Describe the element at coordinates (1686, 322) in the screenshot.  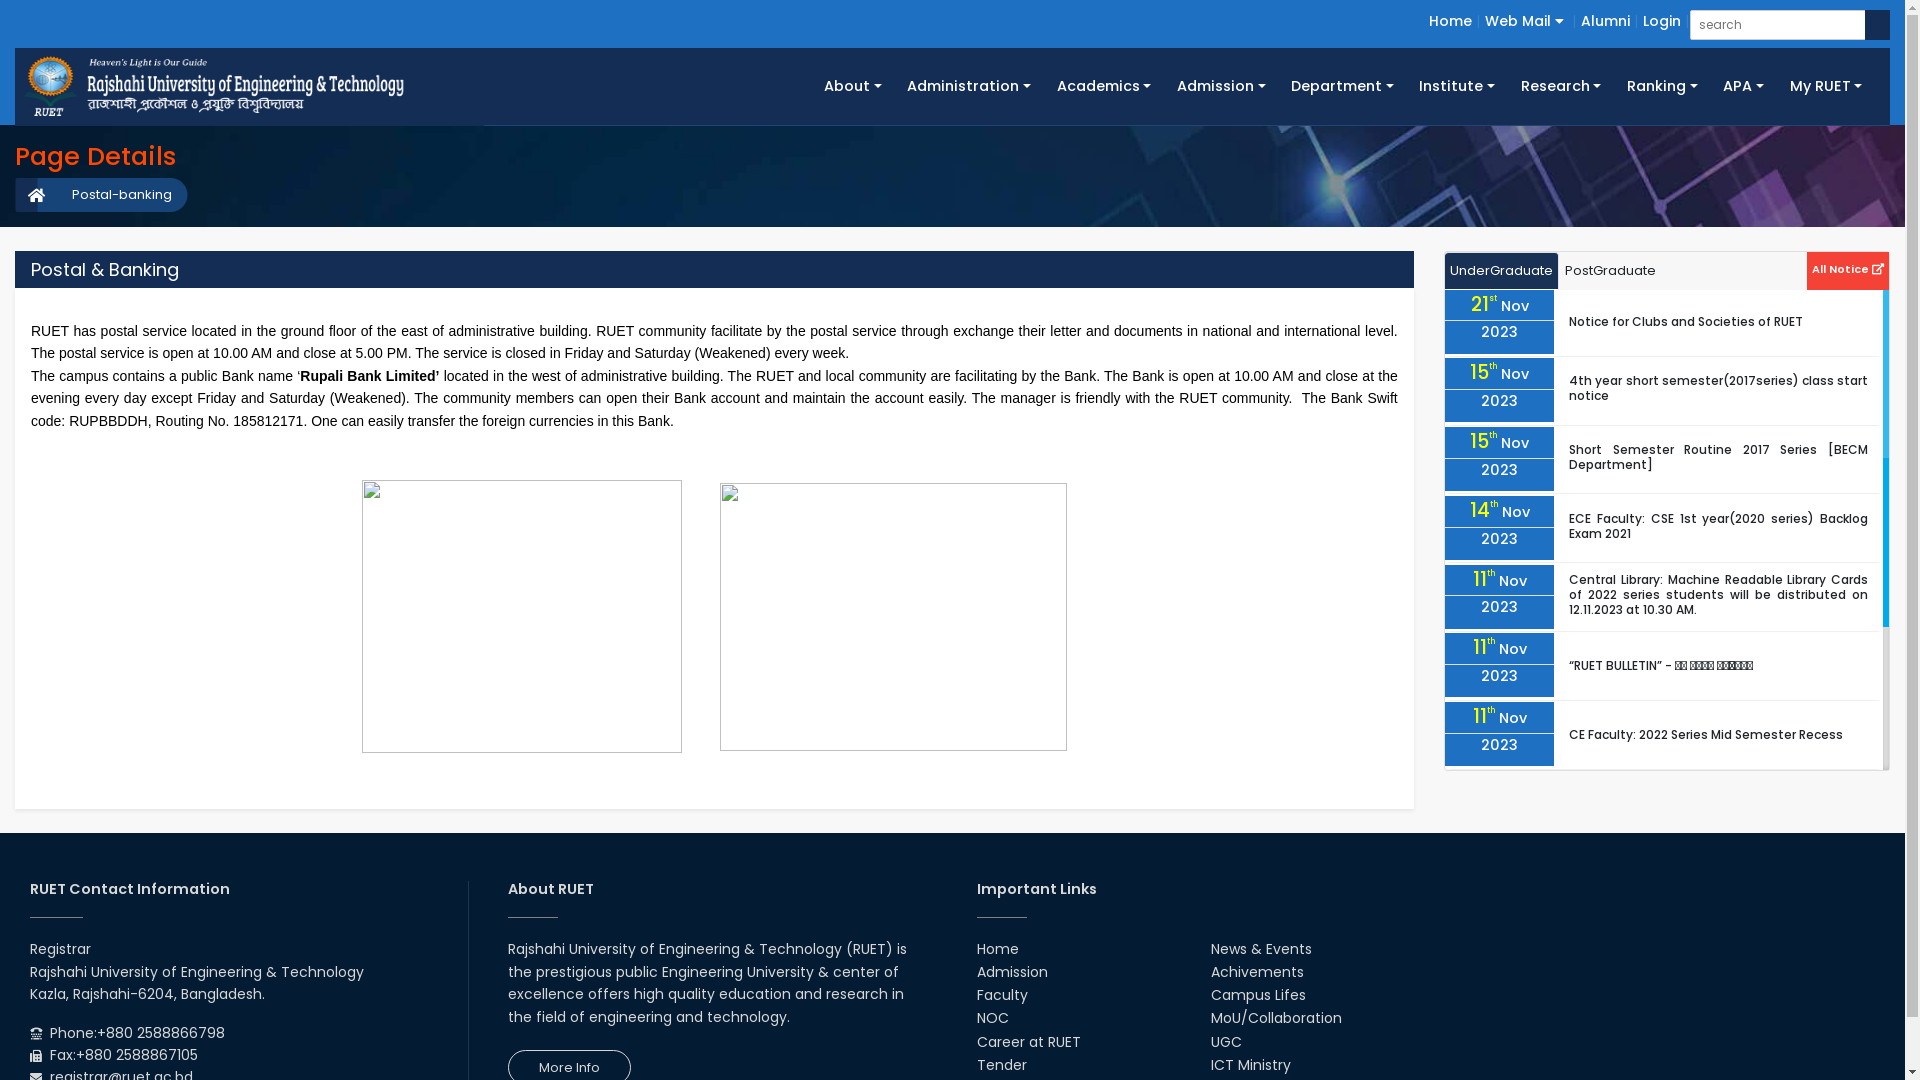
I see `Notice for Clubs and Societies of RUET` at that location.